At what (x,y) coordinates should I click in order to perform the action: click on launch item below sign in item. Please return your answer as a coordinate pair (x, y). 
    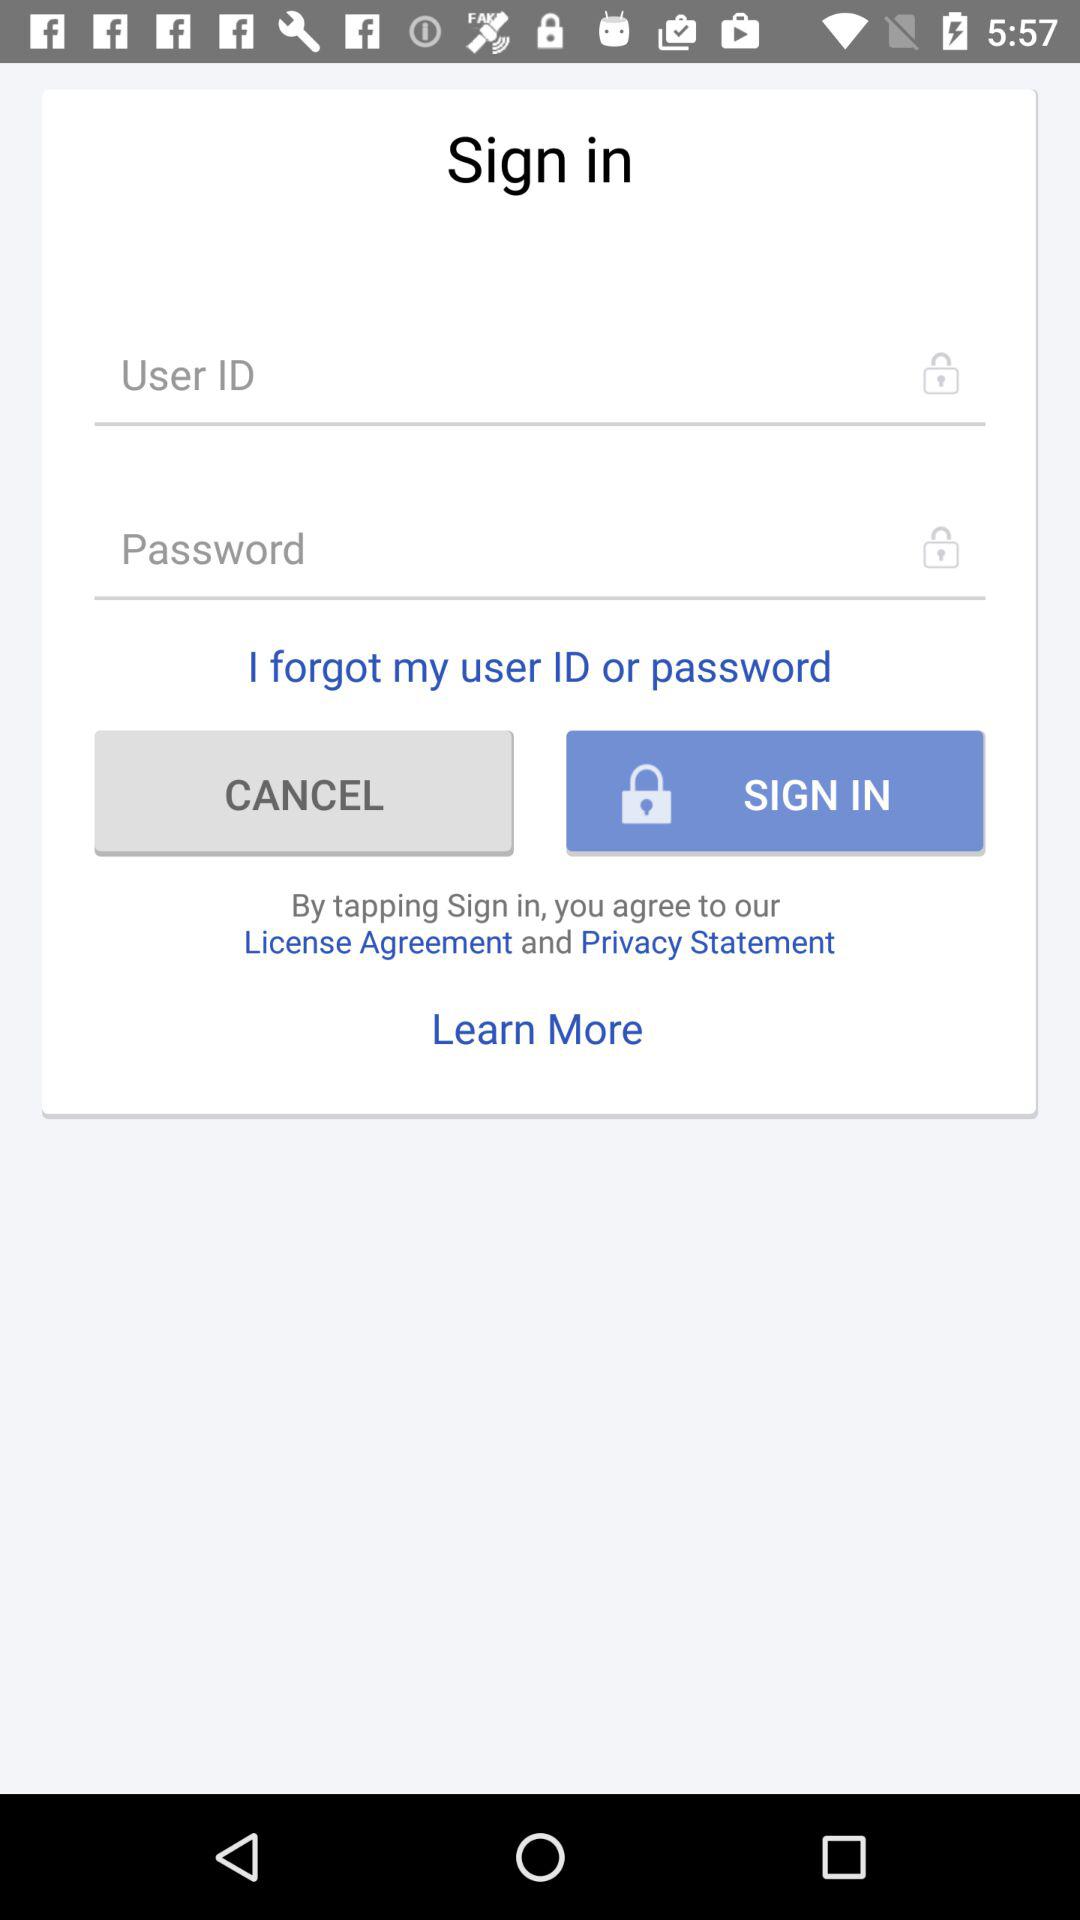
    Looking at the image, I should click on (540, 372).